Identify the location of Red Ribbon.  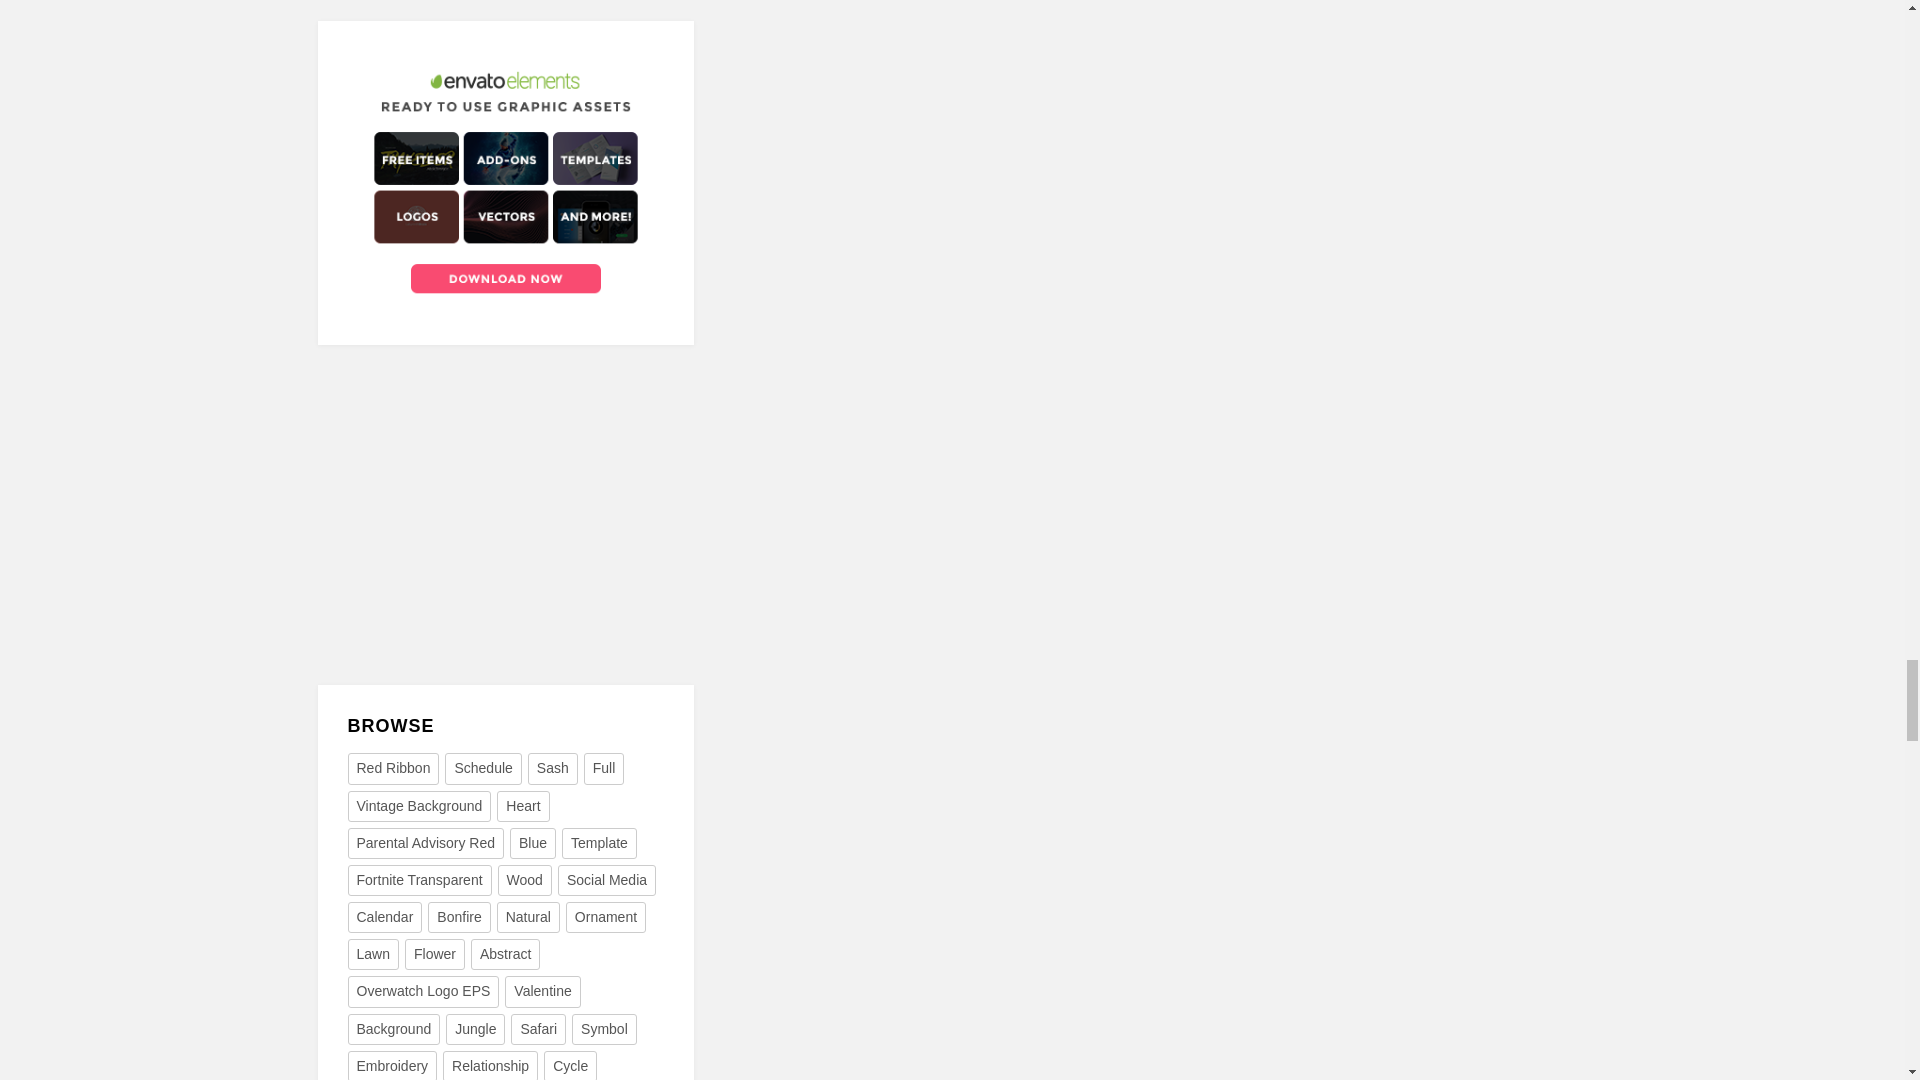
(393, 768).